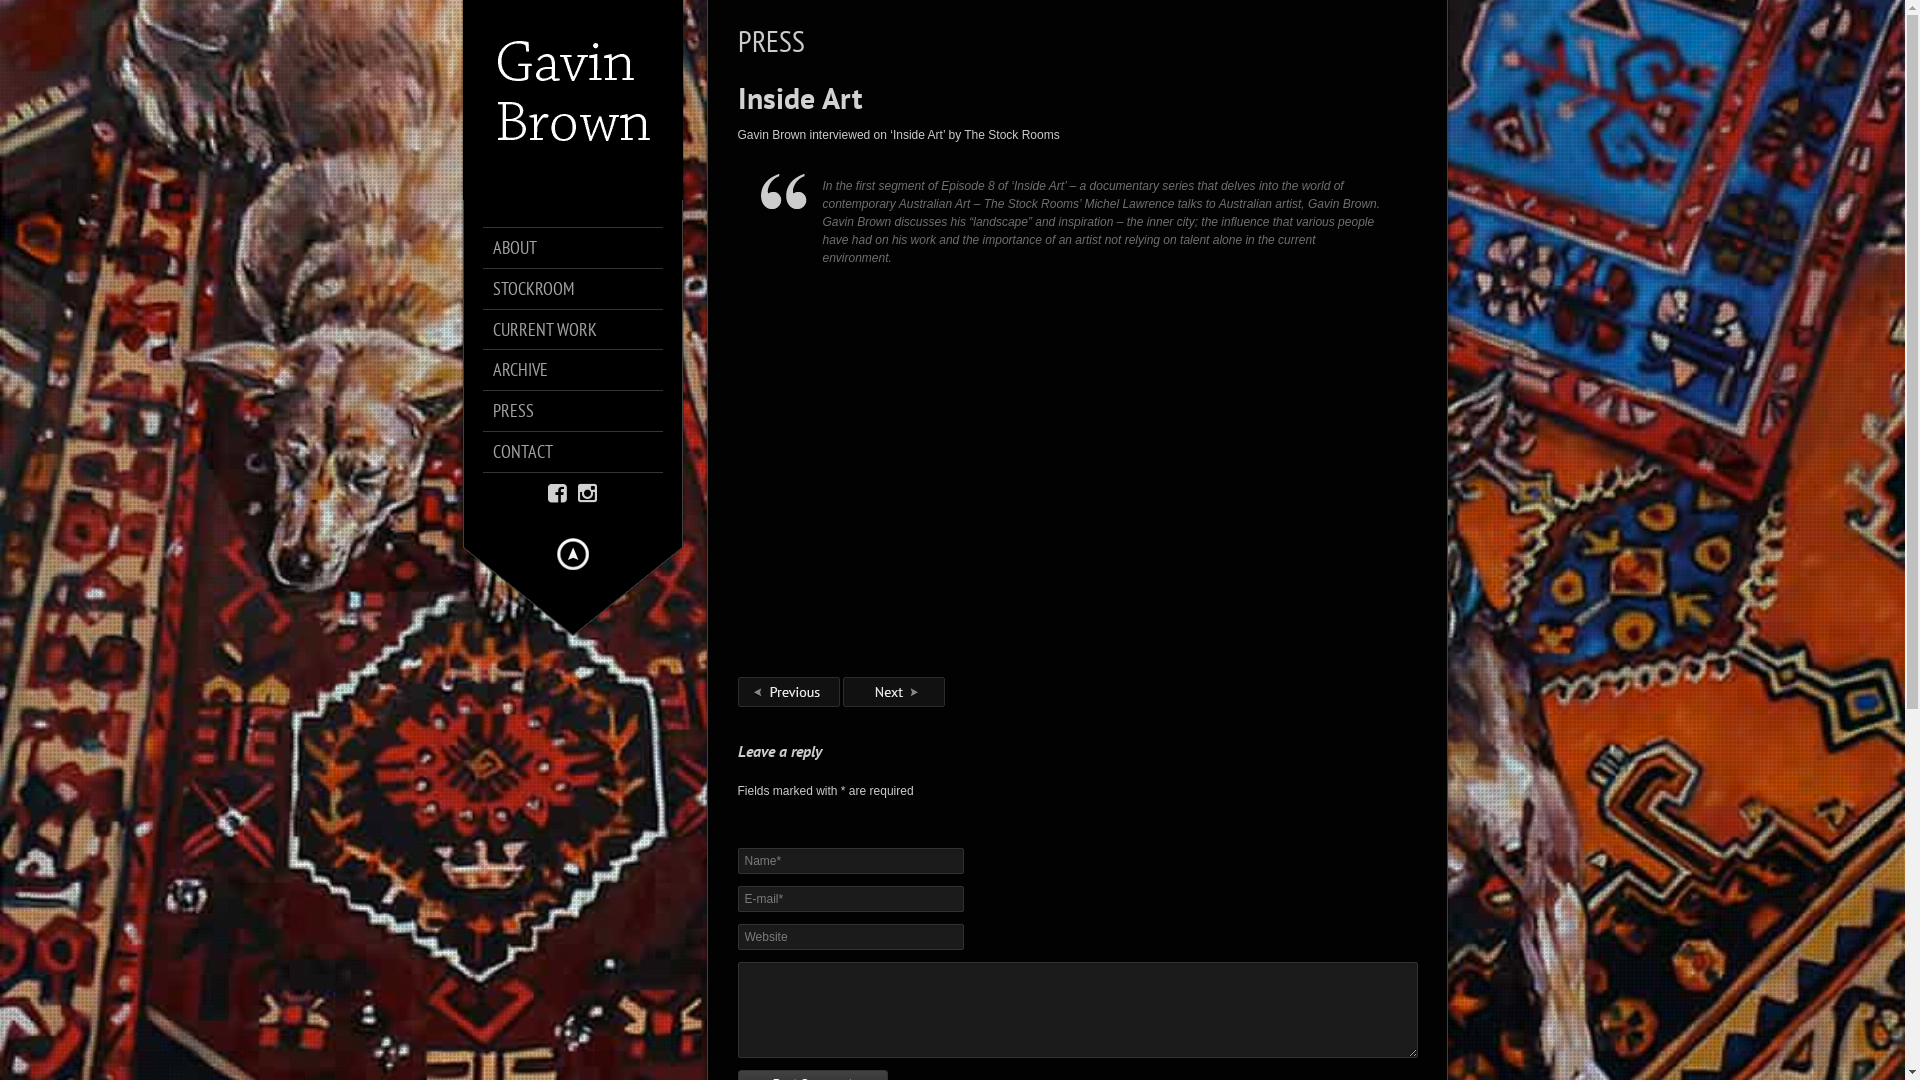  I want to click on ARCHIVE, so click(582, 370).